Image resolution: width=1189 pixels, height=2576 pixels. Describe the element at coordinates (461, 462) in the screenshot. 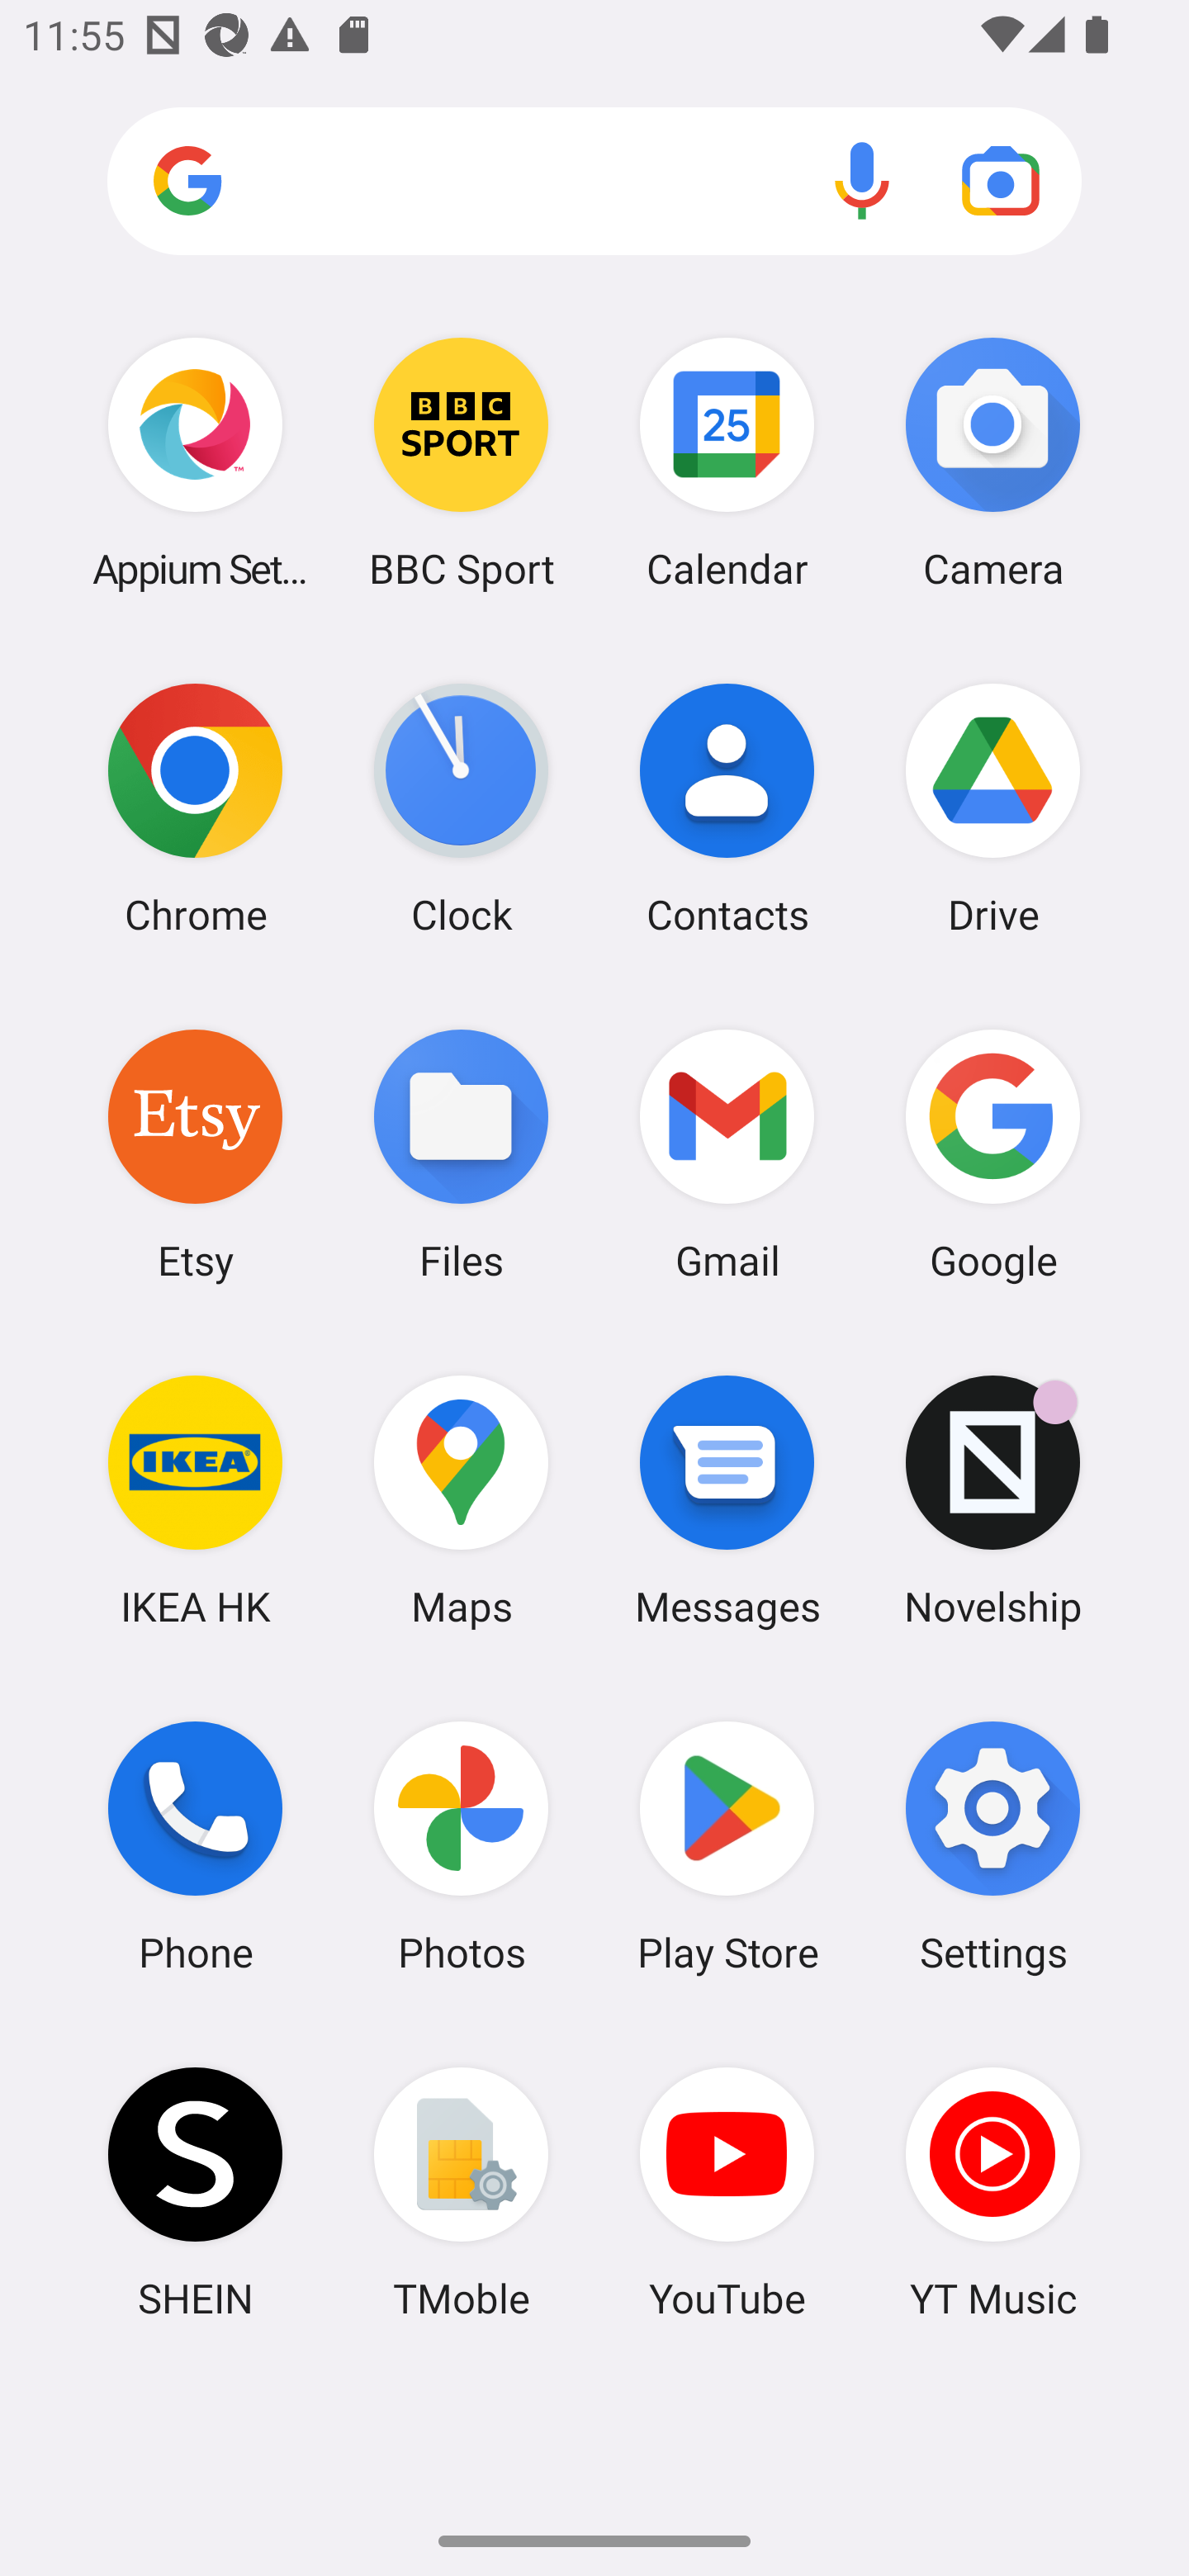

I see `BBC Sport` at that location.